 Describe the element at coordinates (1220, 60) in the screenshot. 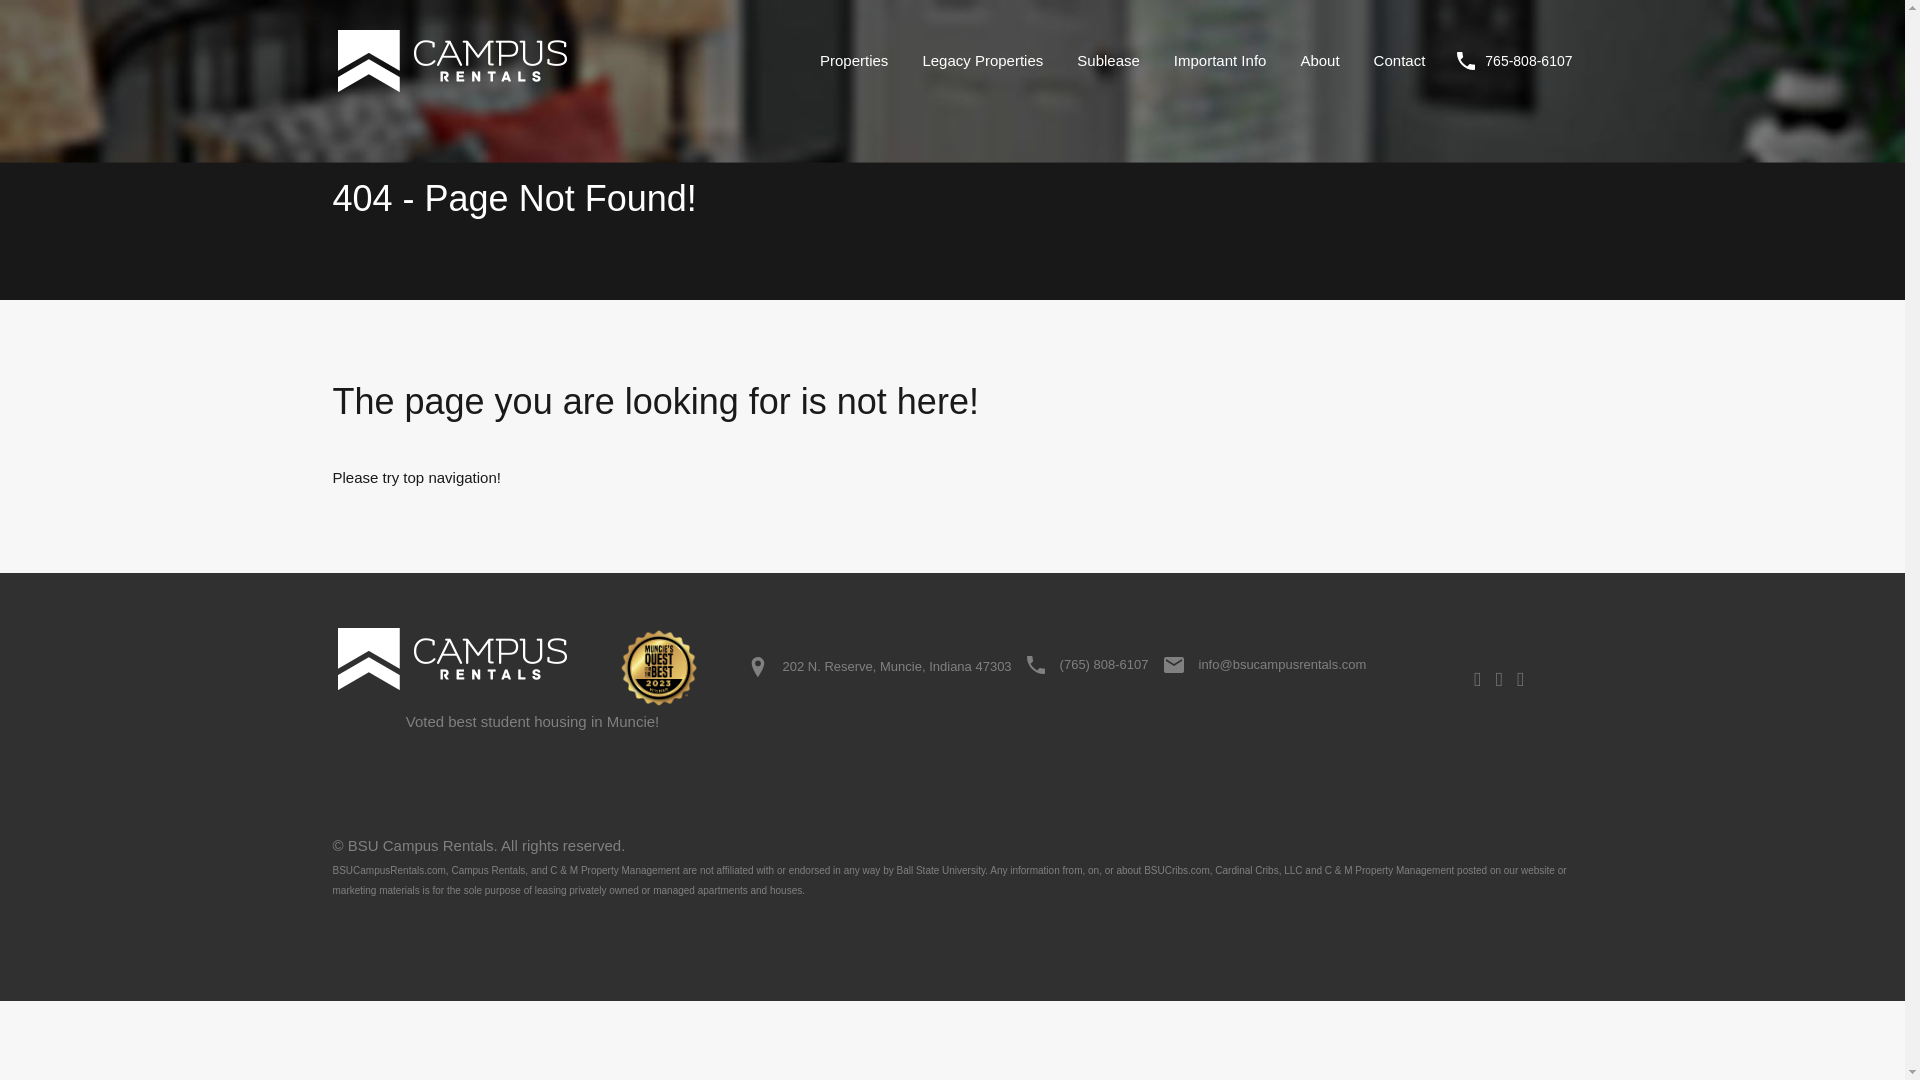

I see `Important Info` at that location.